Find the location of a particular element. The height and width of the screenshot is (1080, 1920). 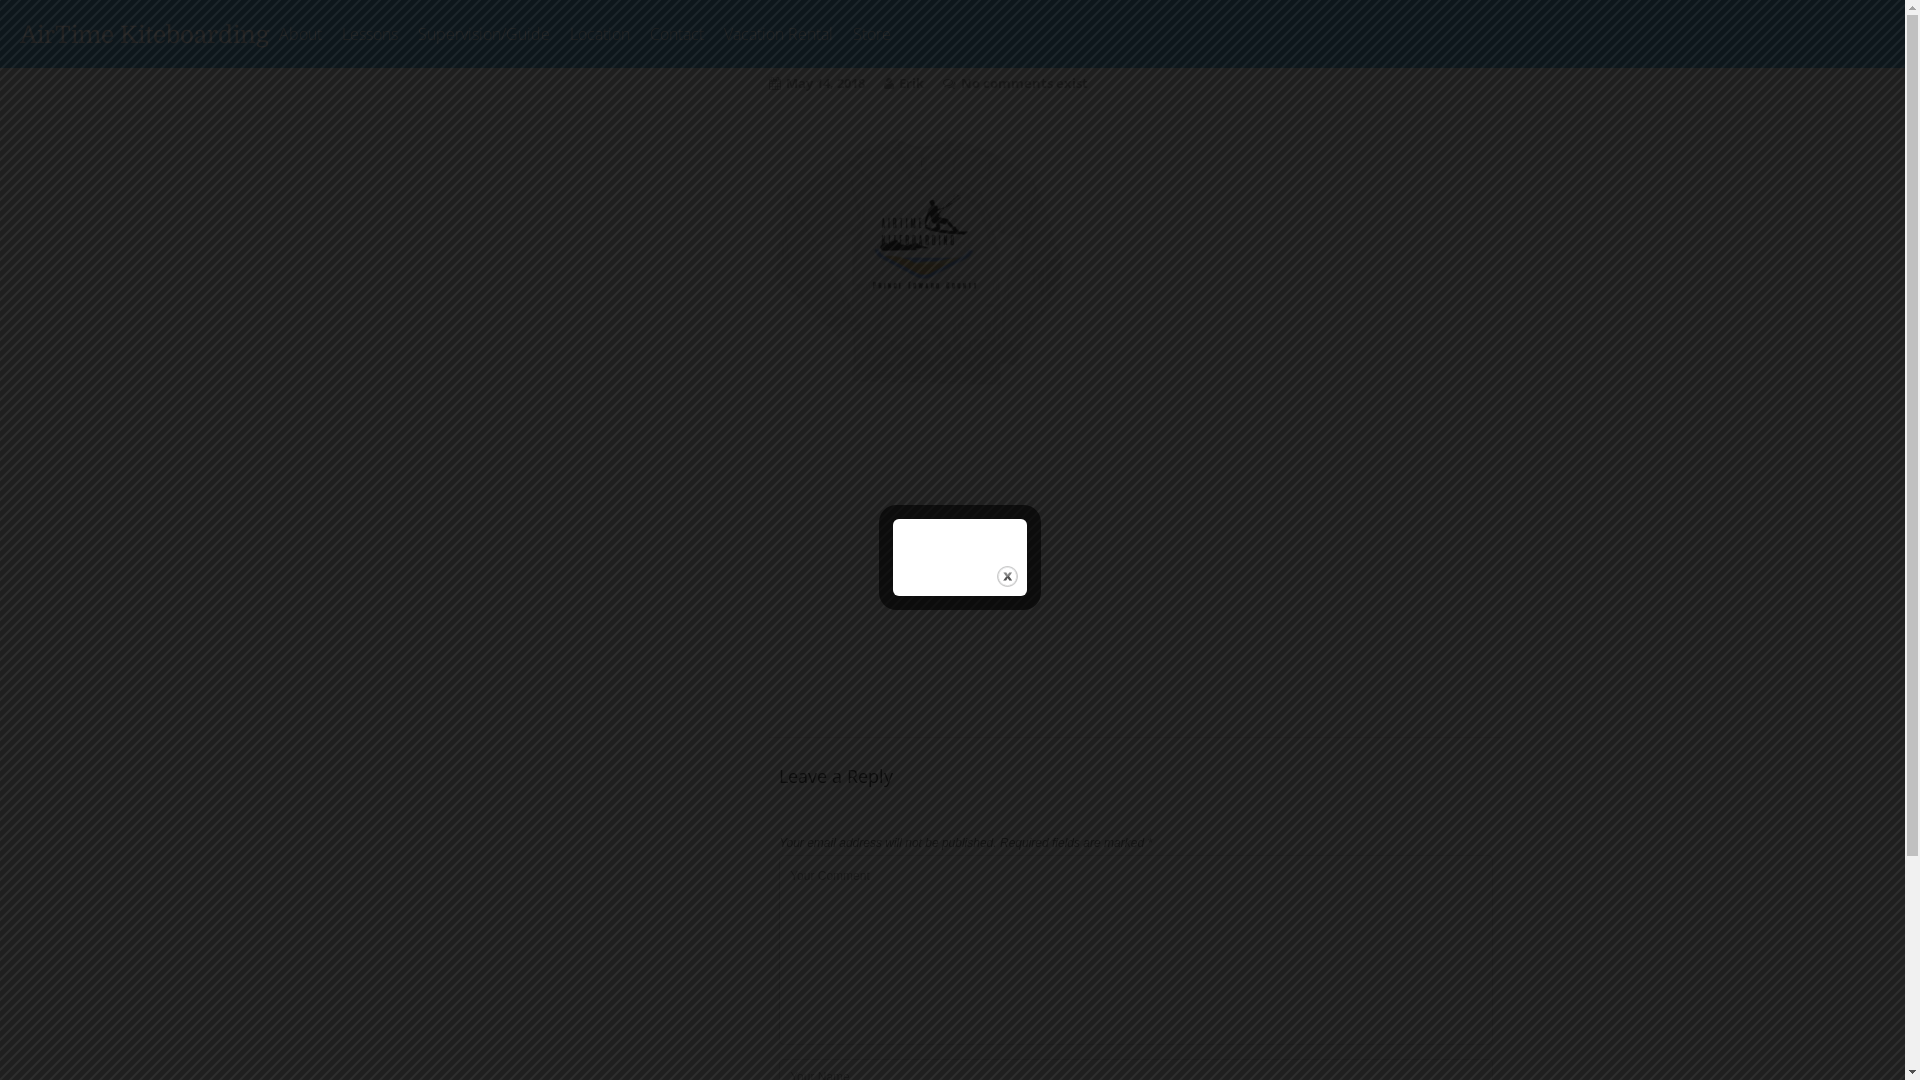

AirTime Kiteboarding is located at coordinates (144, 34).